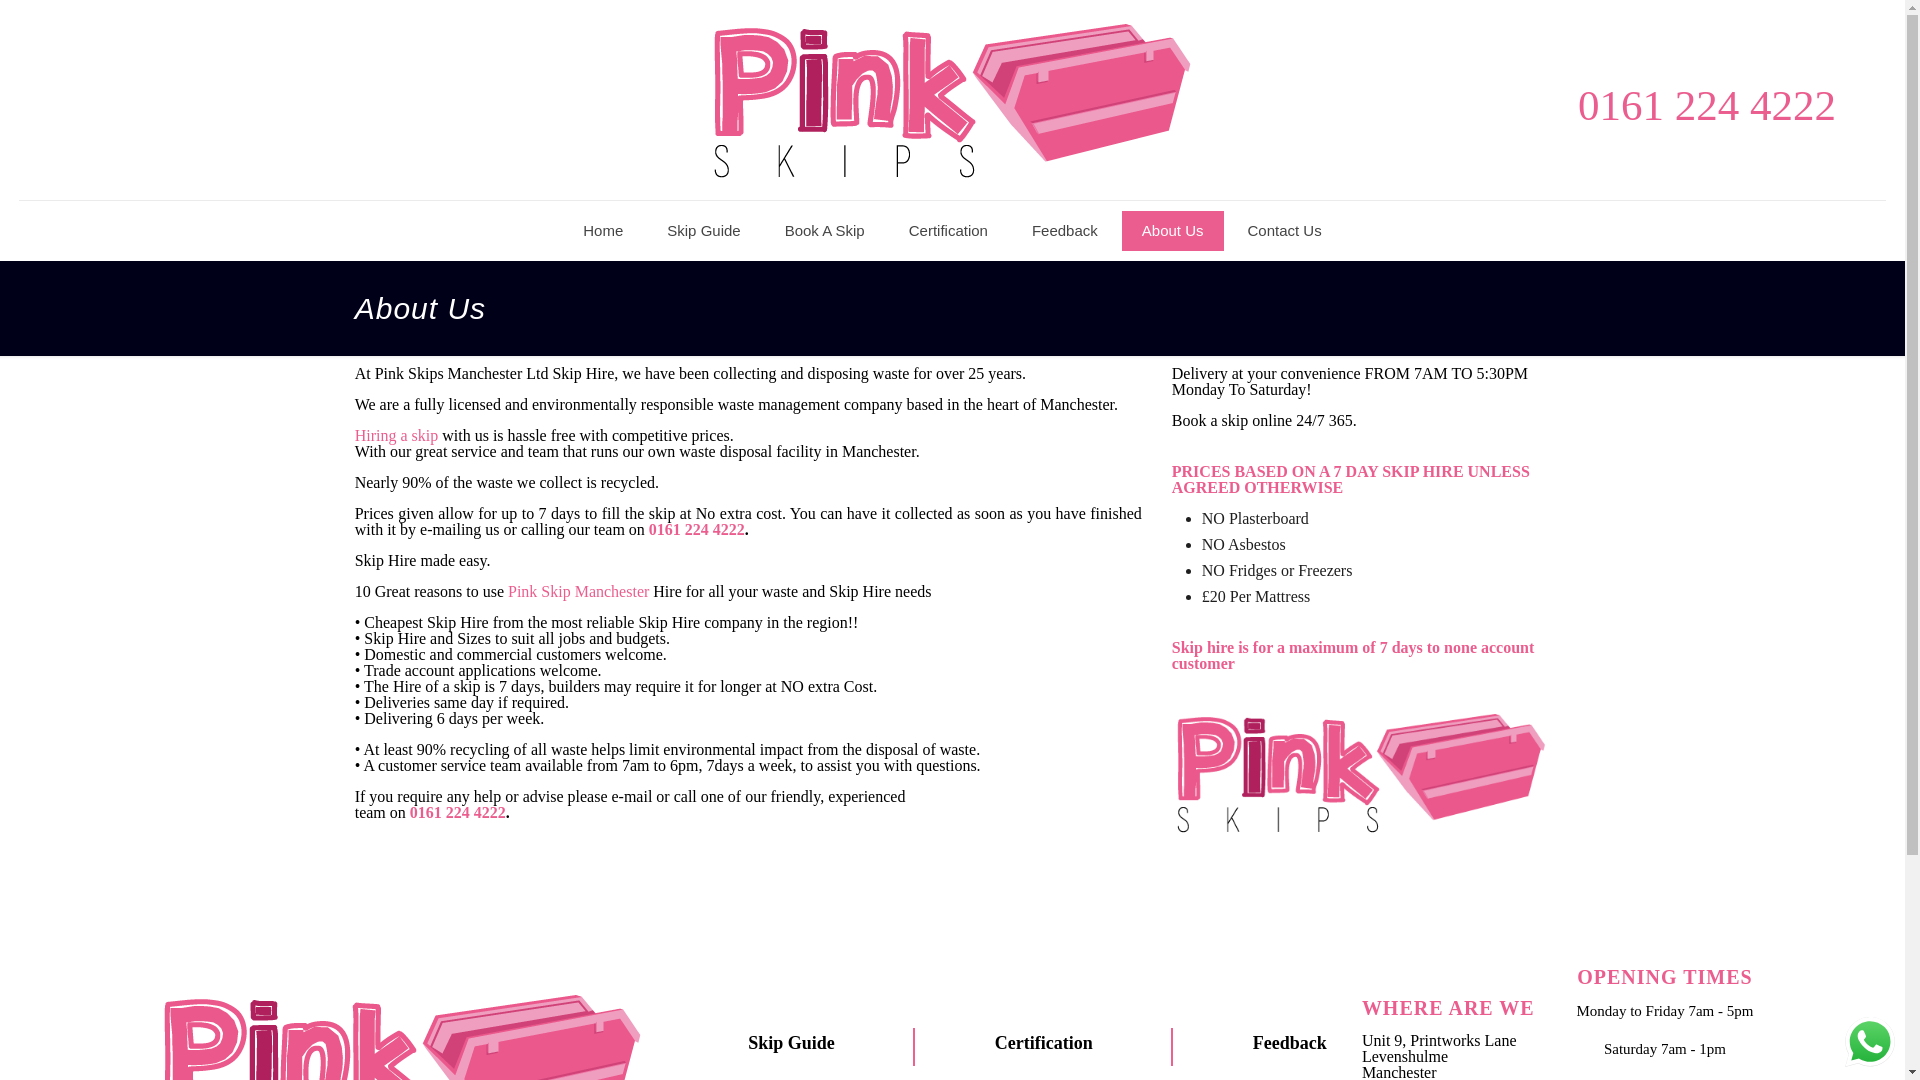 This screenshot has width=1920, height=1080. I want to click on 0161 224 4222, so click(458, 812).